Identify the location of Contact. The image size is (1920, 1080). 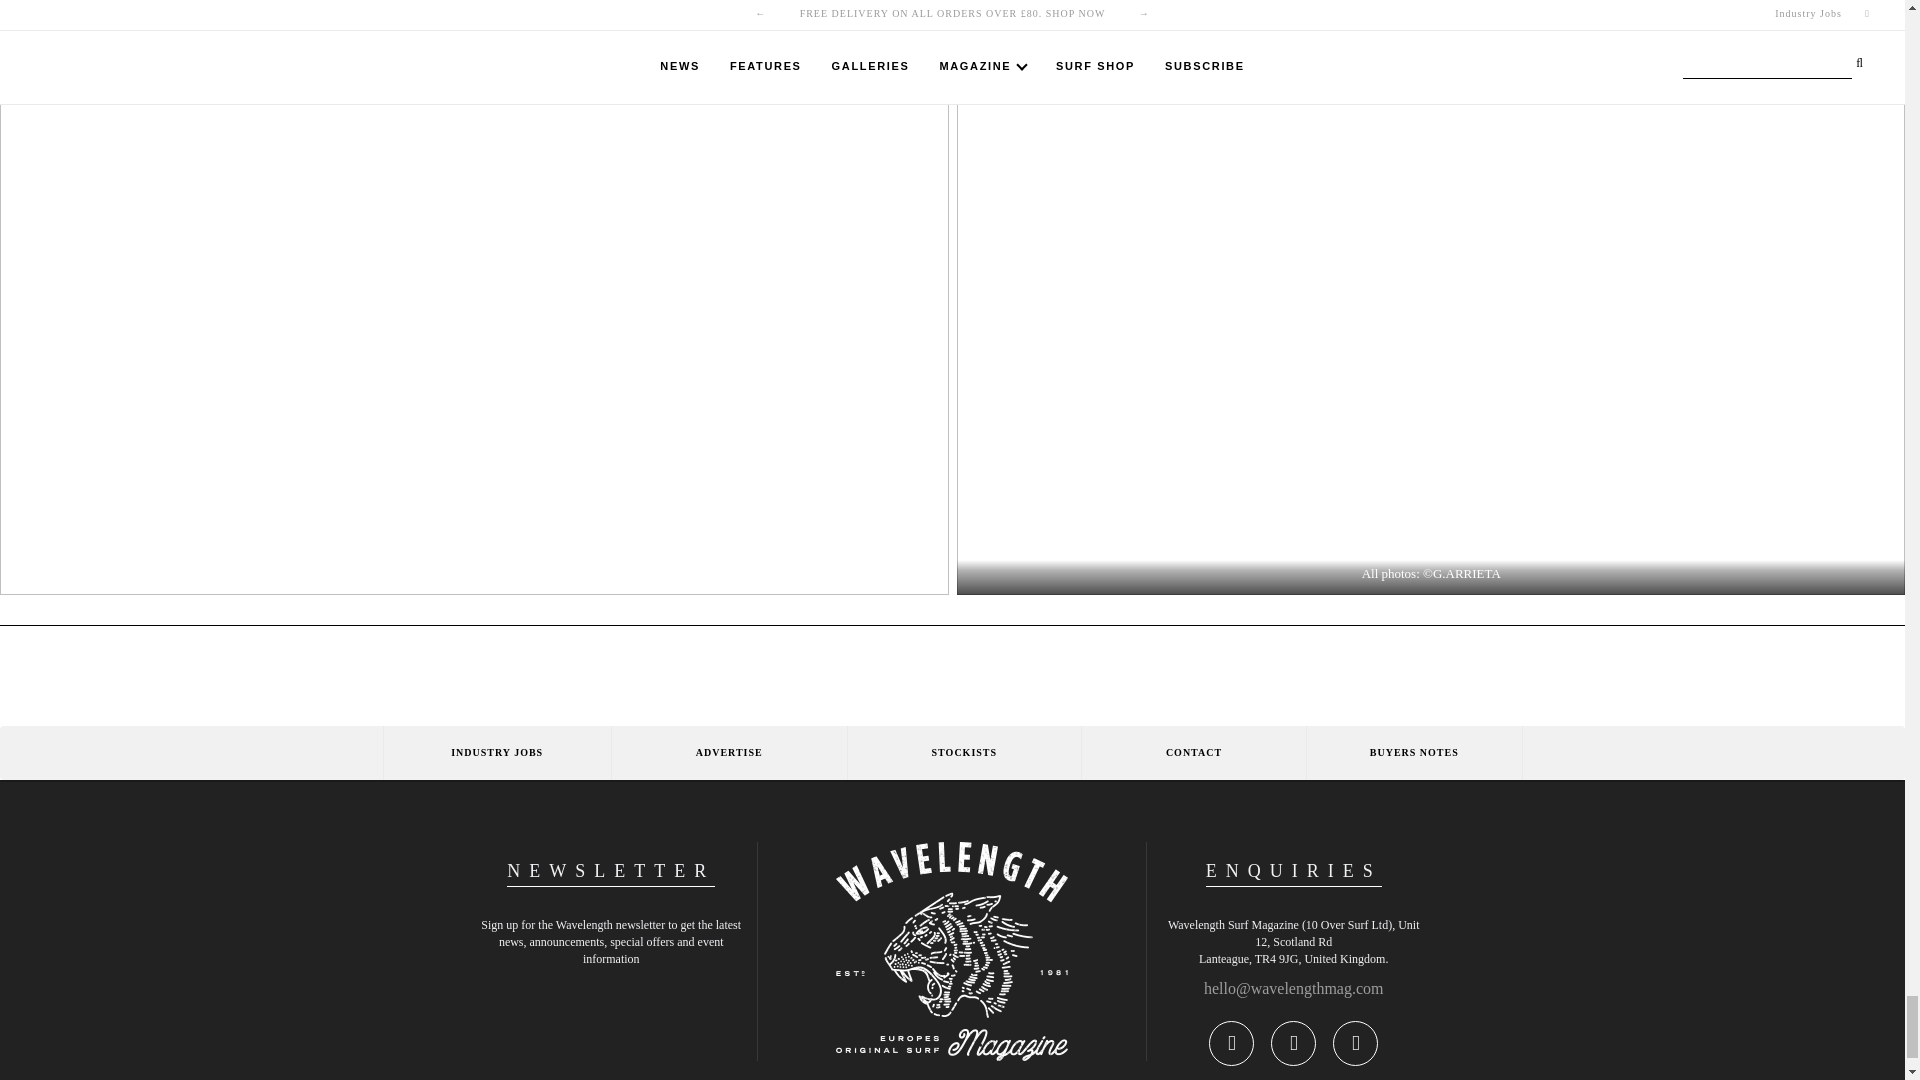
(1192, 752).